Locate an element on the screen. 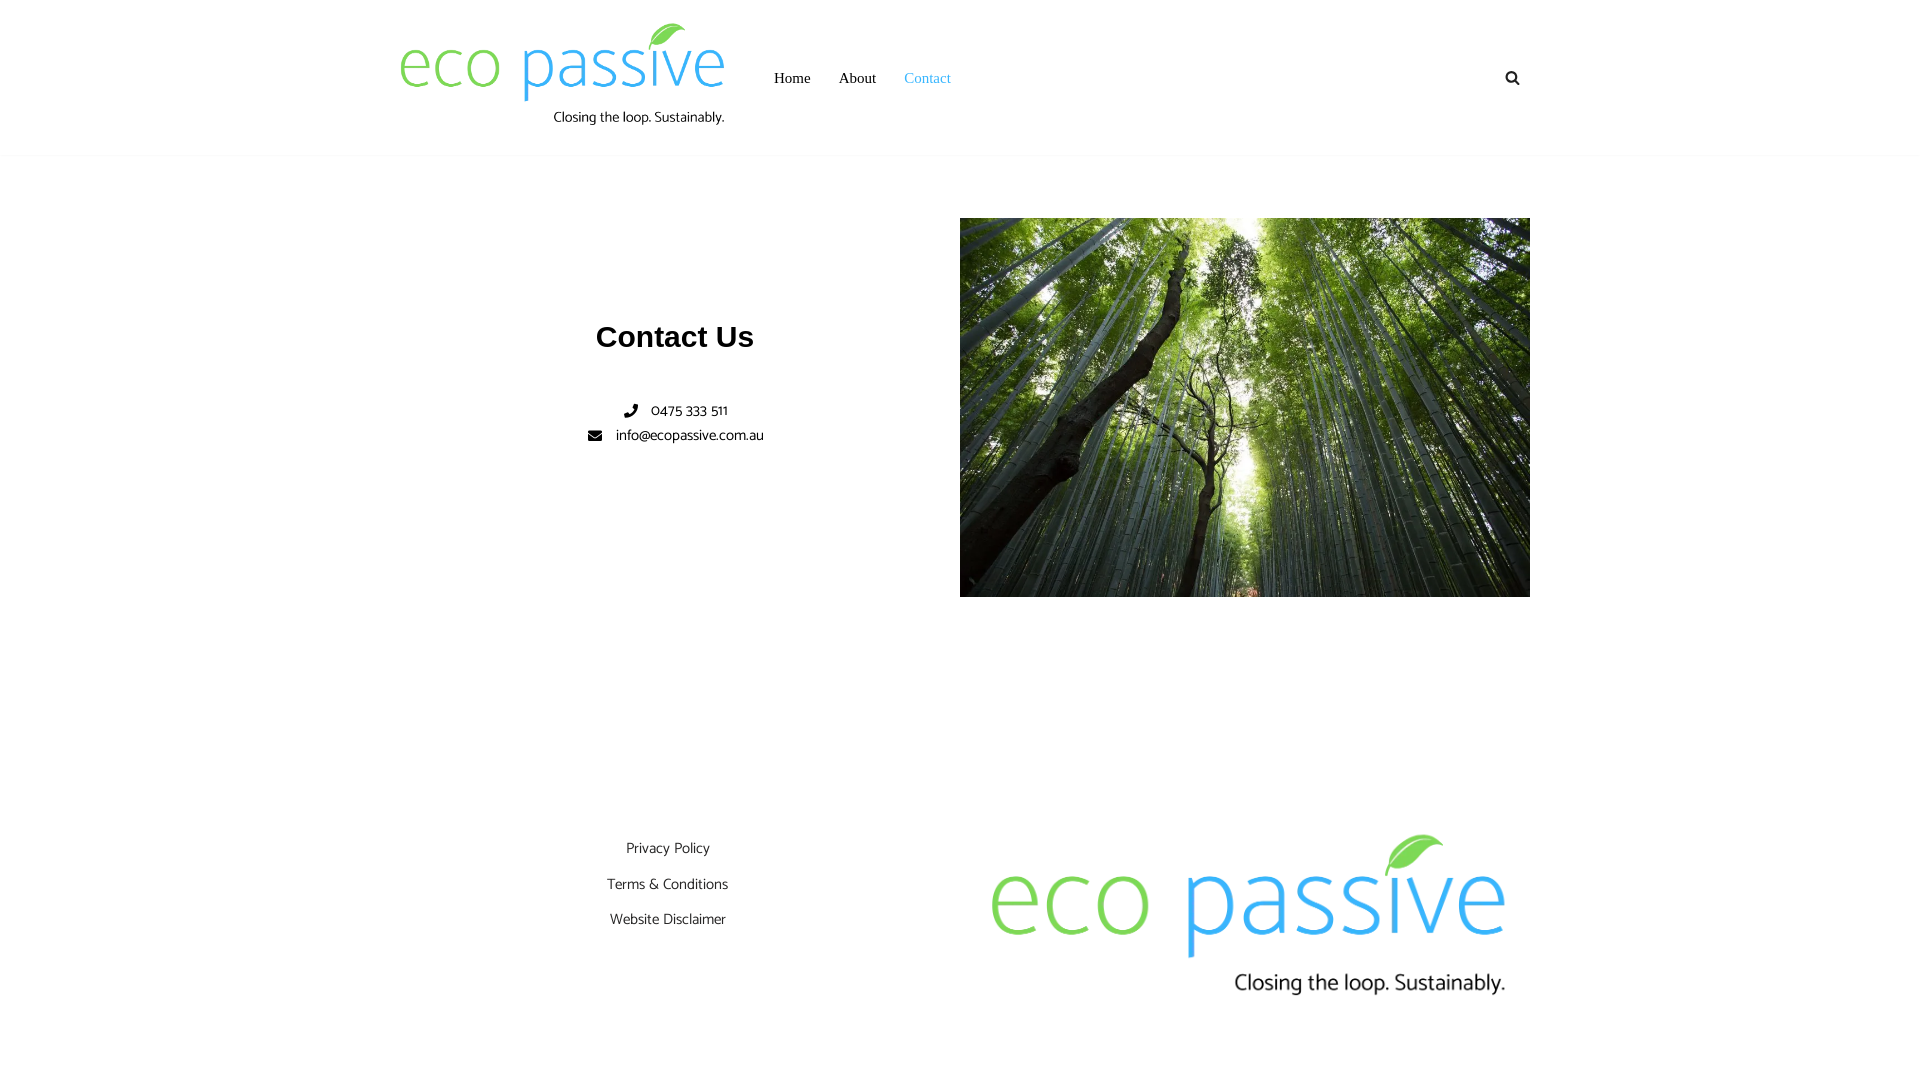 This screenshot has width=1920, height=1080. Neve is located at coordinates (406, 1054).